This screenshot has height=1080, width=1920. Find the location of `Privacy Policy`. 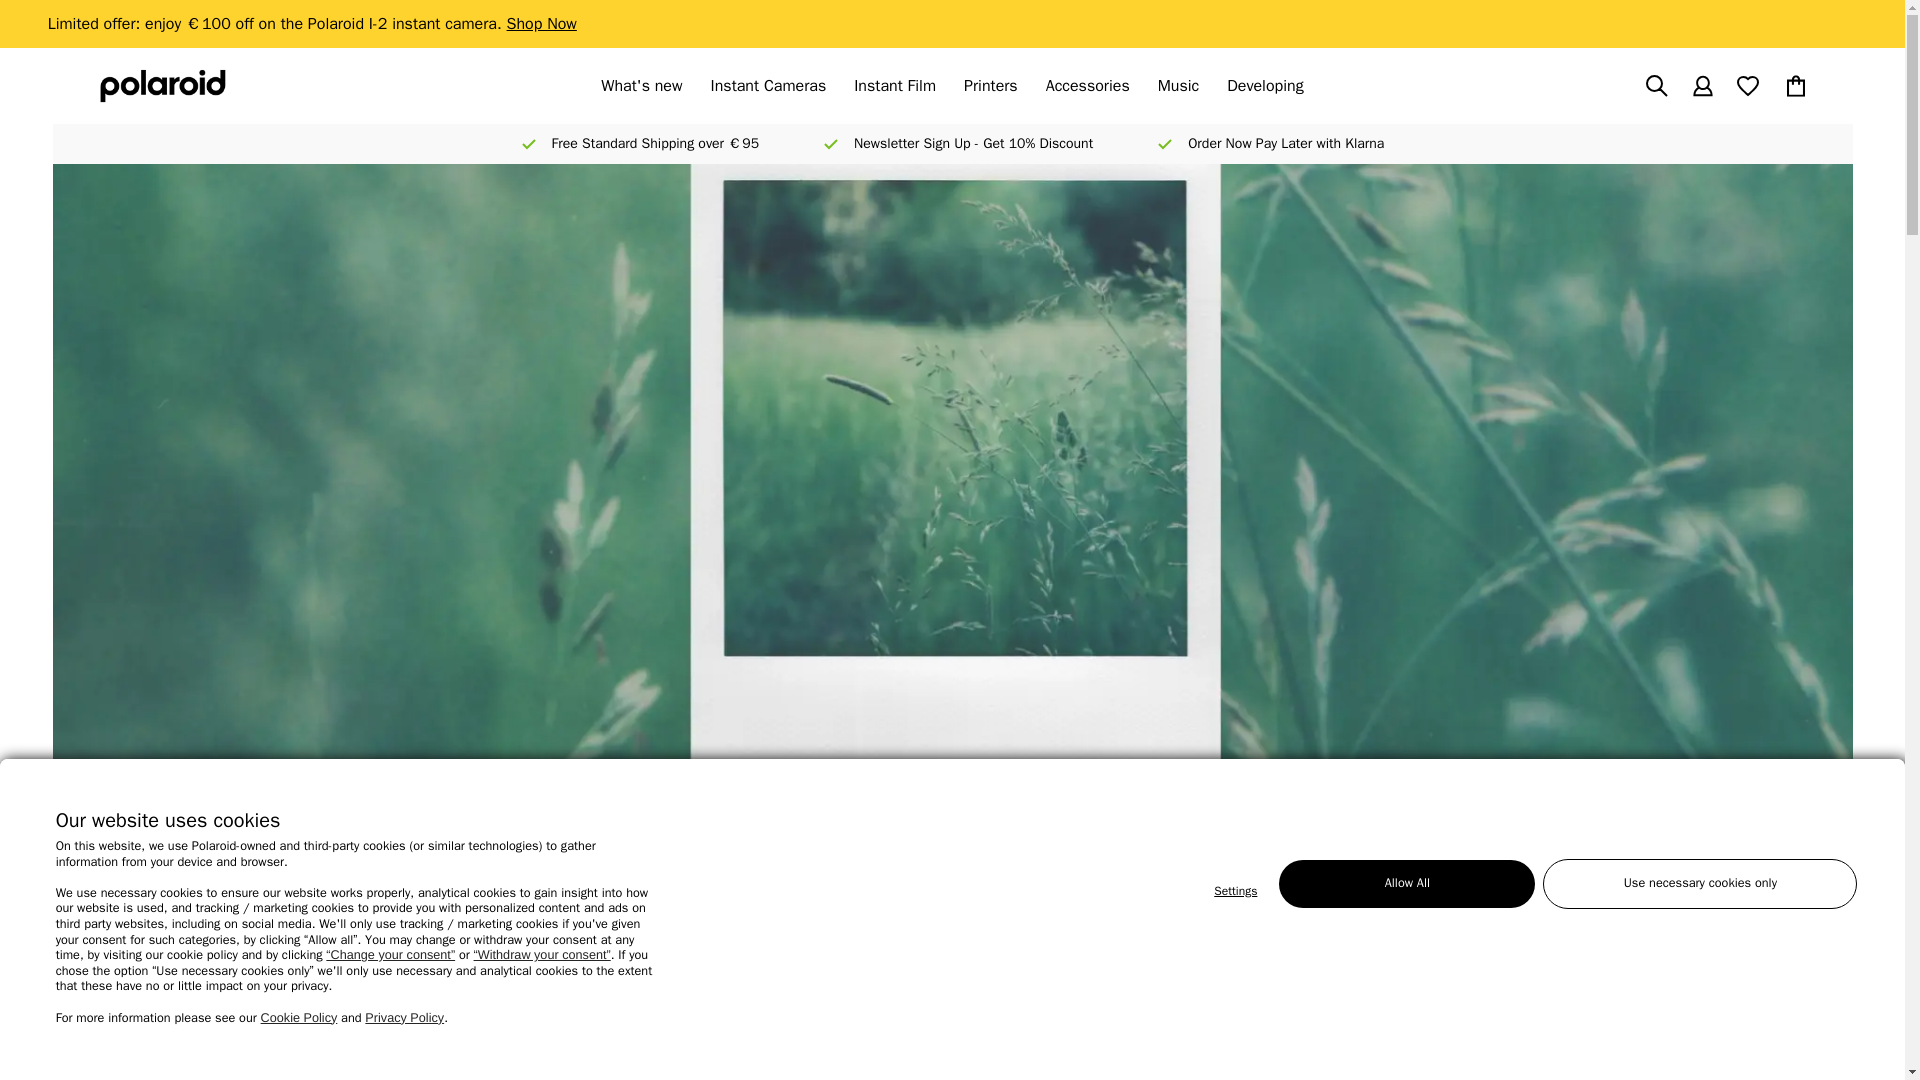

Privacy Policy is located at coordinates (404, 1017).